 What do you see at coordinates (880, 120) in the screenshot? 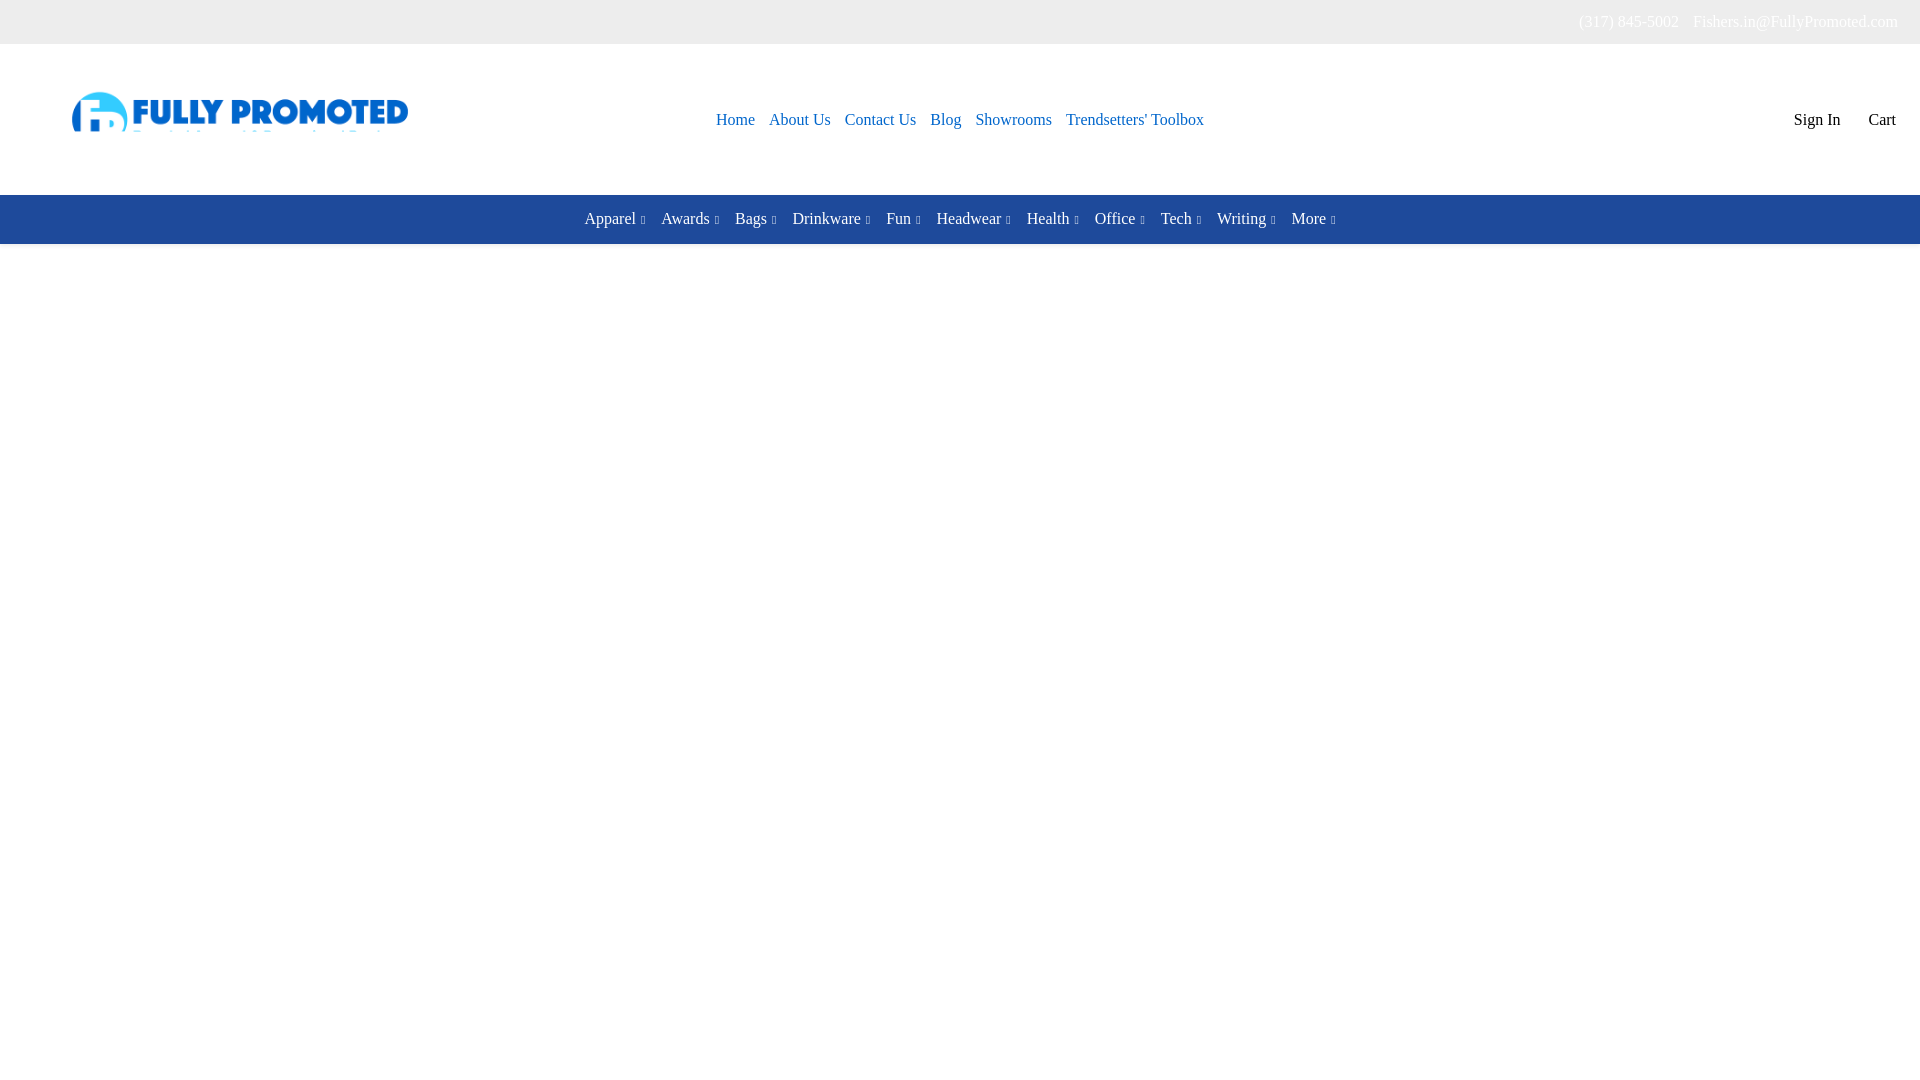
I see `Contact Us` at bounding box center [880, 120].